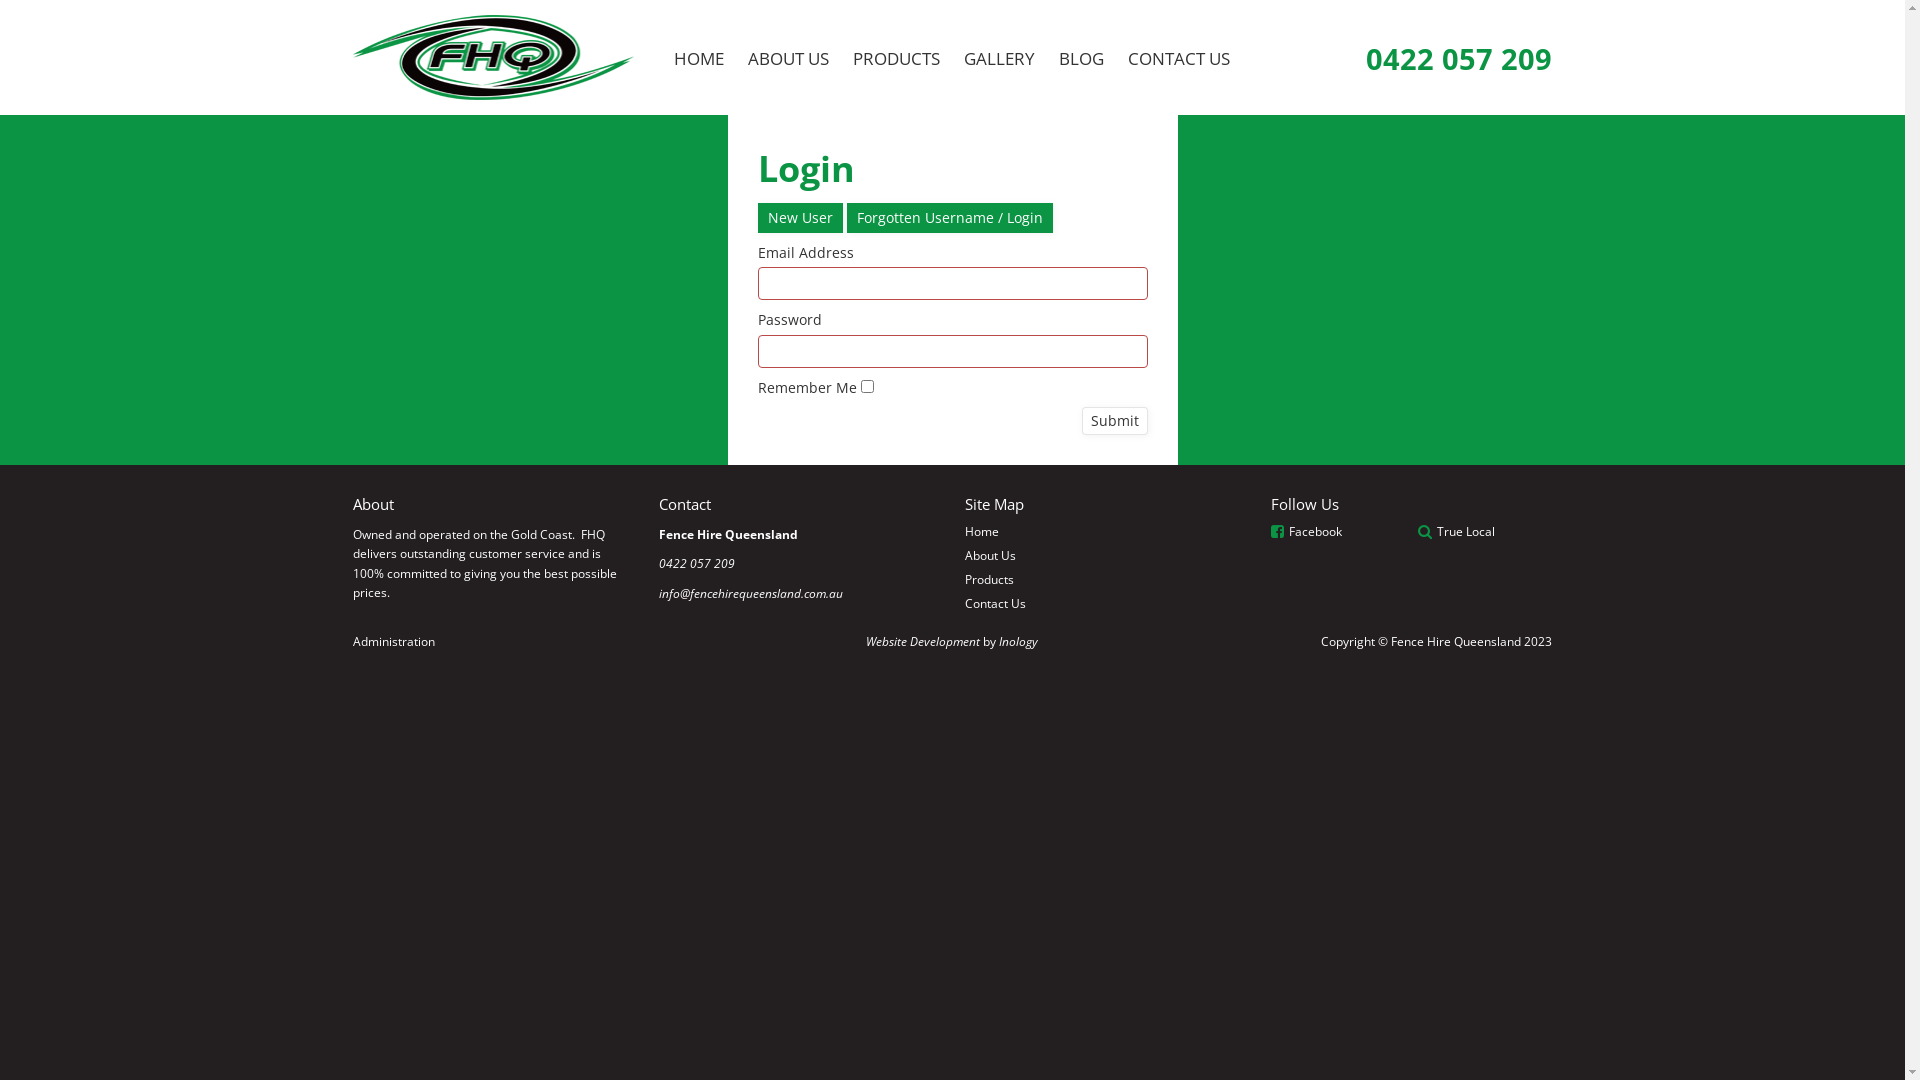  I want to click on Contact Us, so click(1106, 604).